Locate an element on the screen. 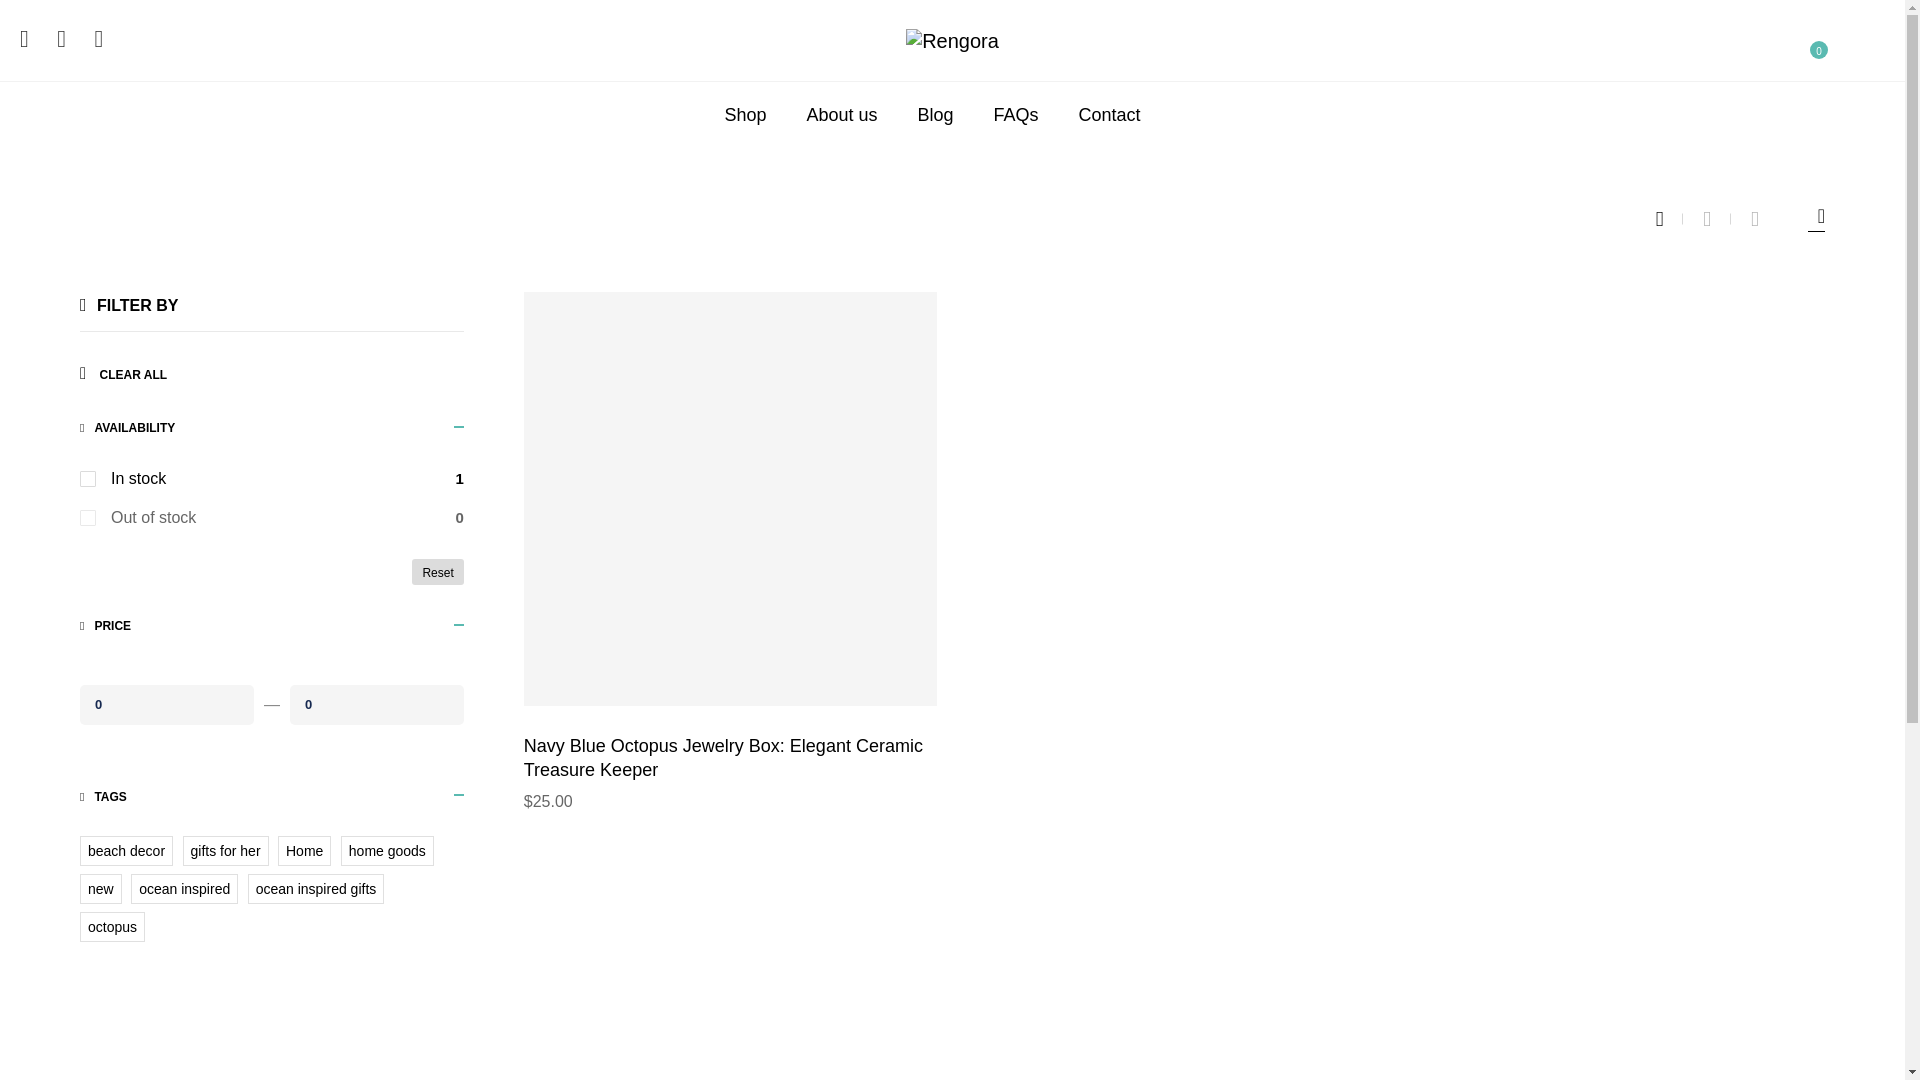 This screenshot has height=1080, width=1920. Grid View 3 is located at coordinates (1669, 219).